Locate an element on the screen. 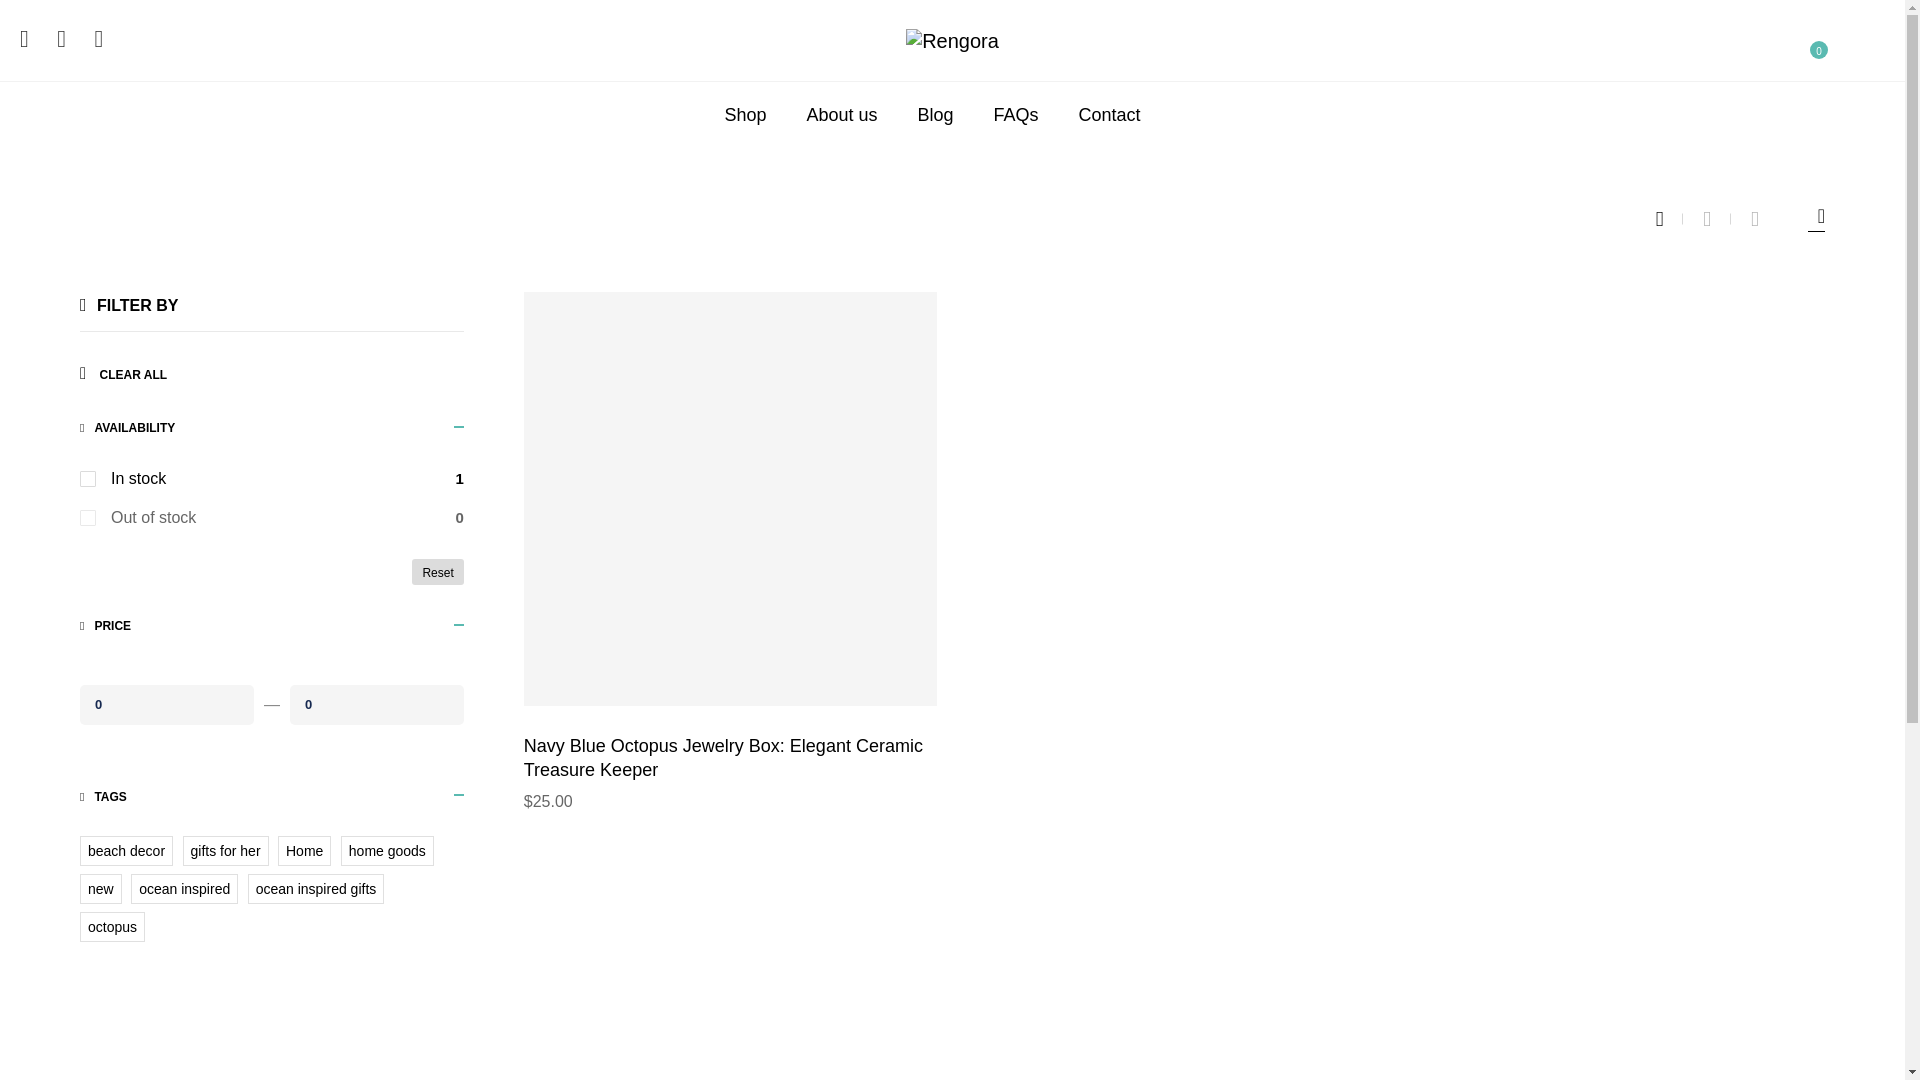 This screenshot has height=1080, width=1920. Grid View 3 is located at coordinates (1669, 219).